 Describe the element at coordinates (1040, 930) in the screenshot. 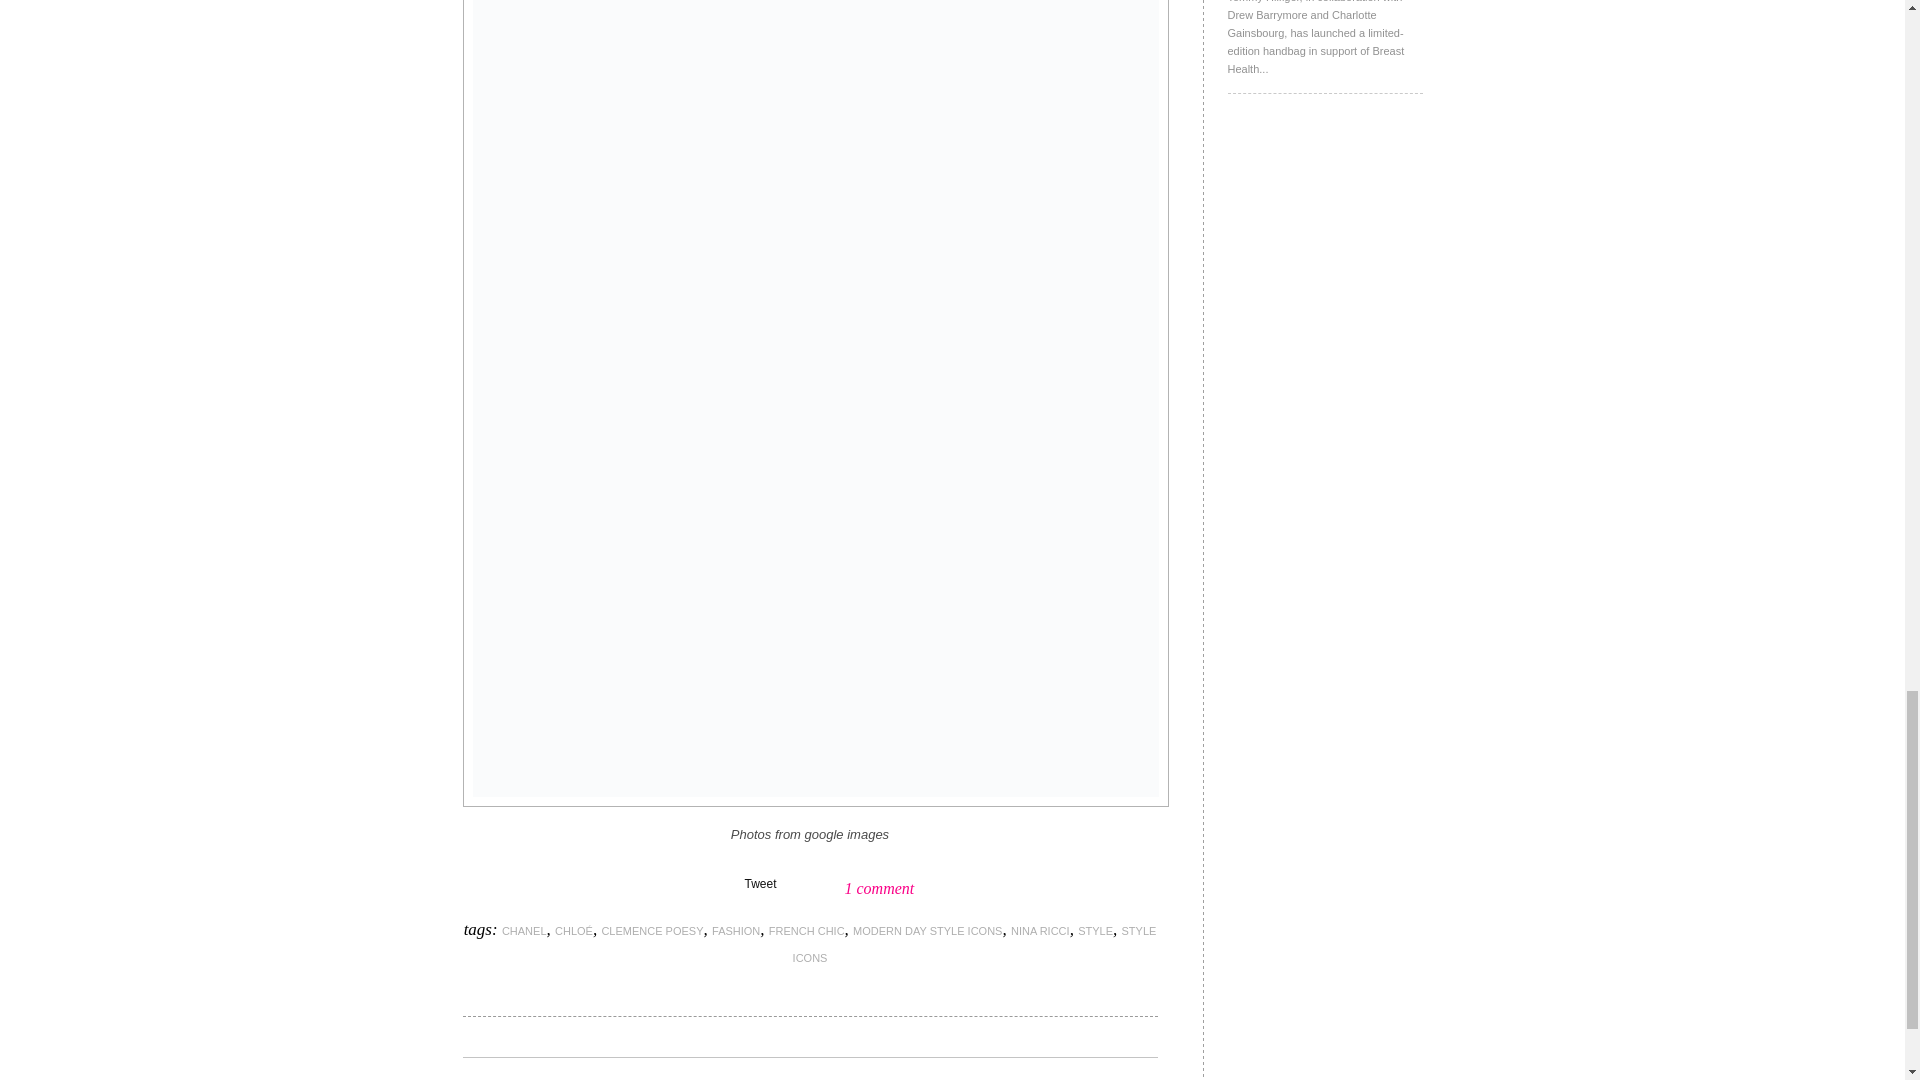

I see `NINA RICCI` at that location.